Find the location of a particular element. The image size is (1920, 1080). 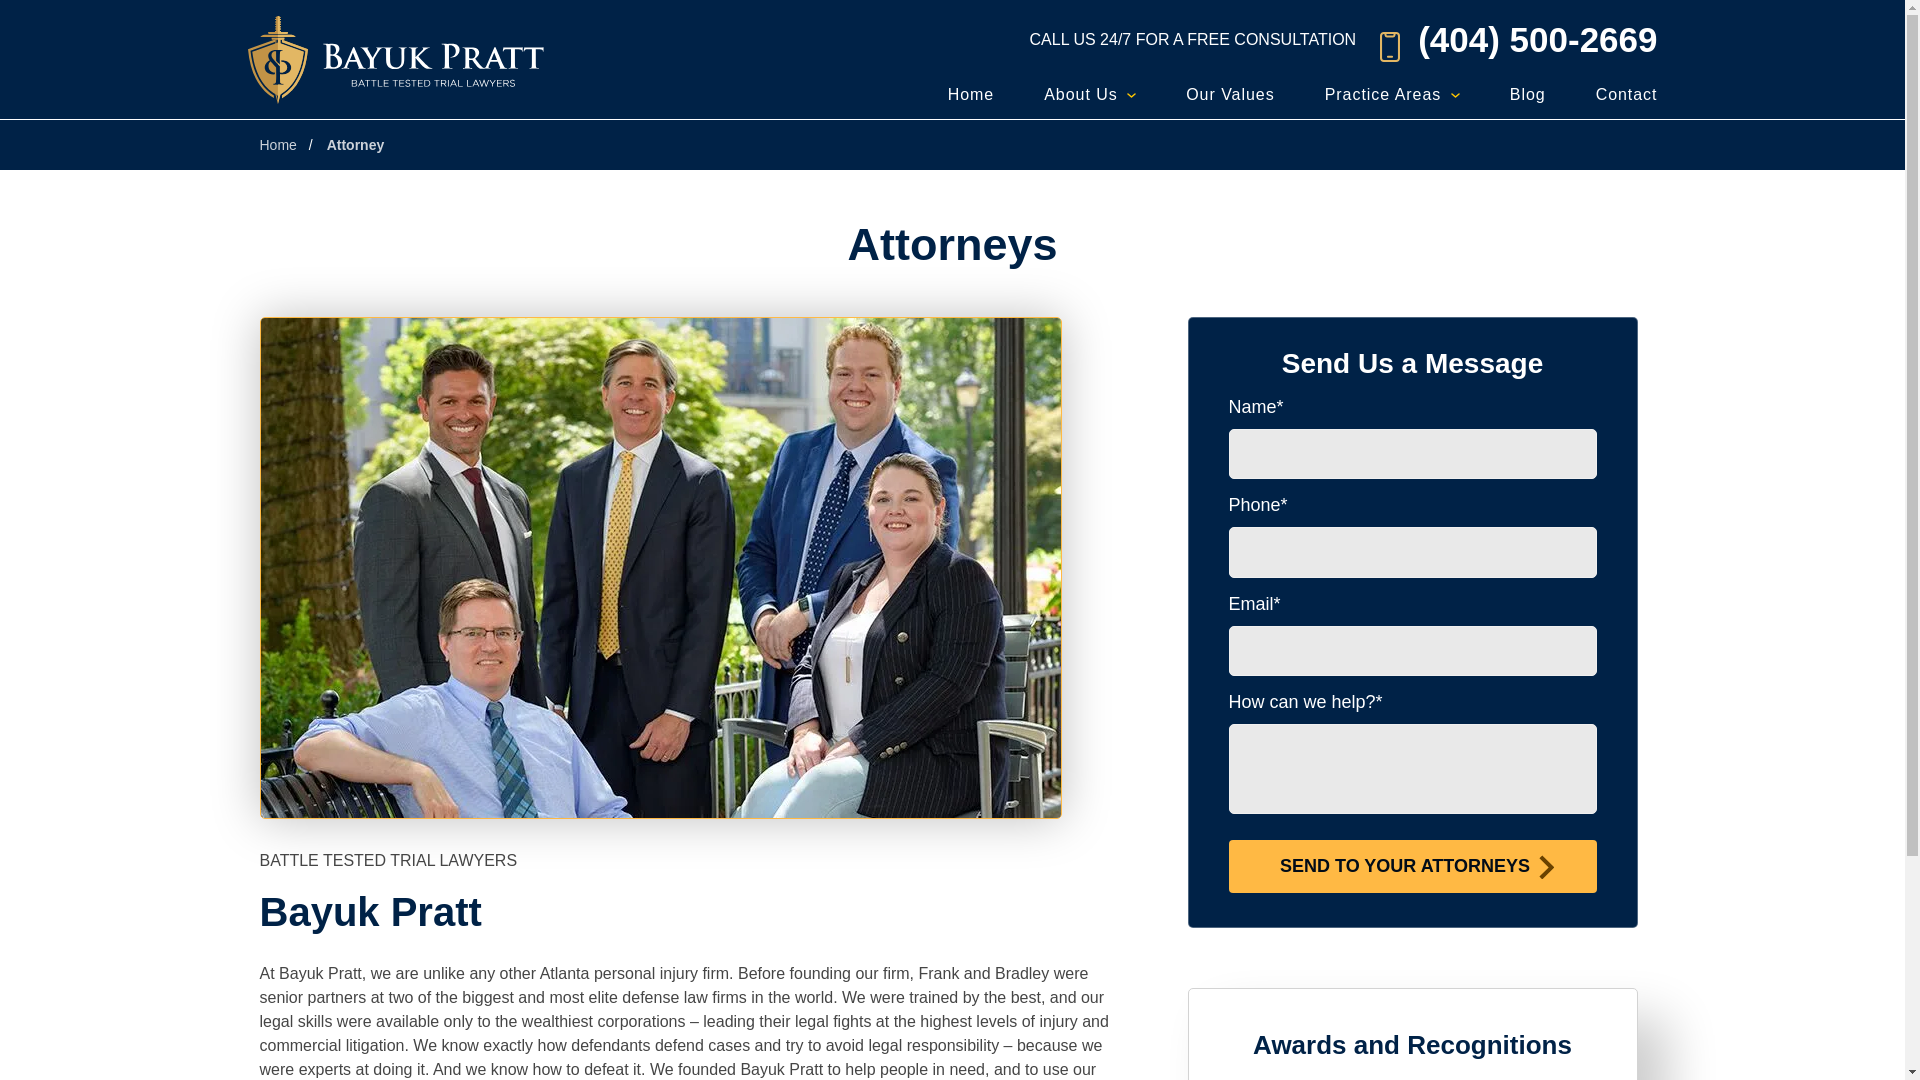

About Us is located at coordinates (1090, 94).